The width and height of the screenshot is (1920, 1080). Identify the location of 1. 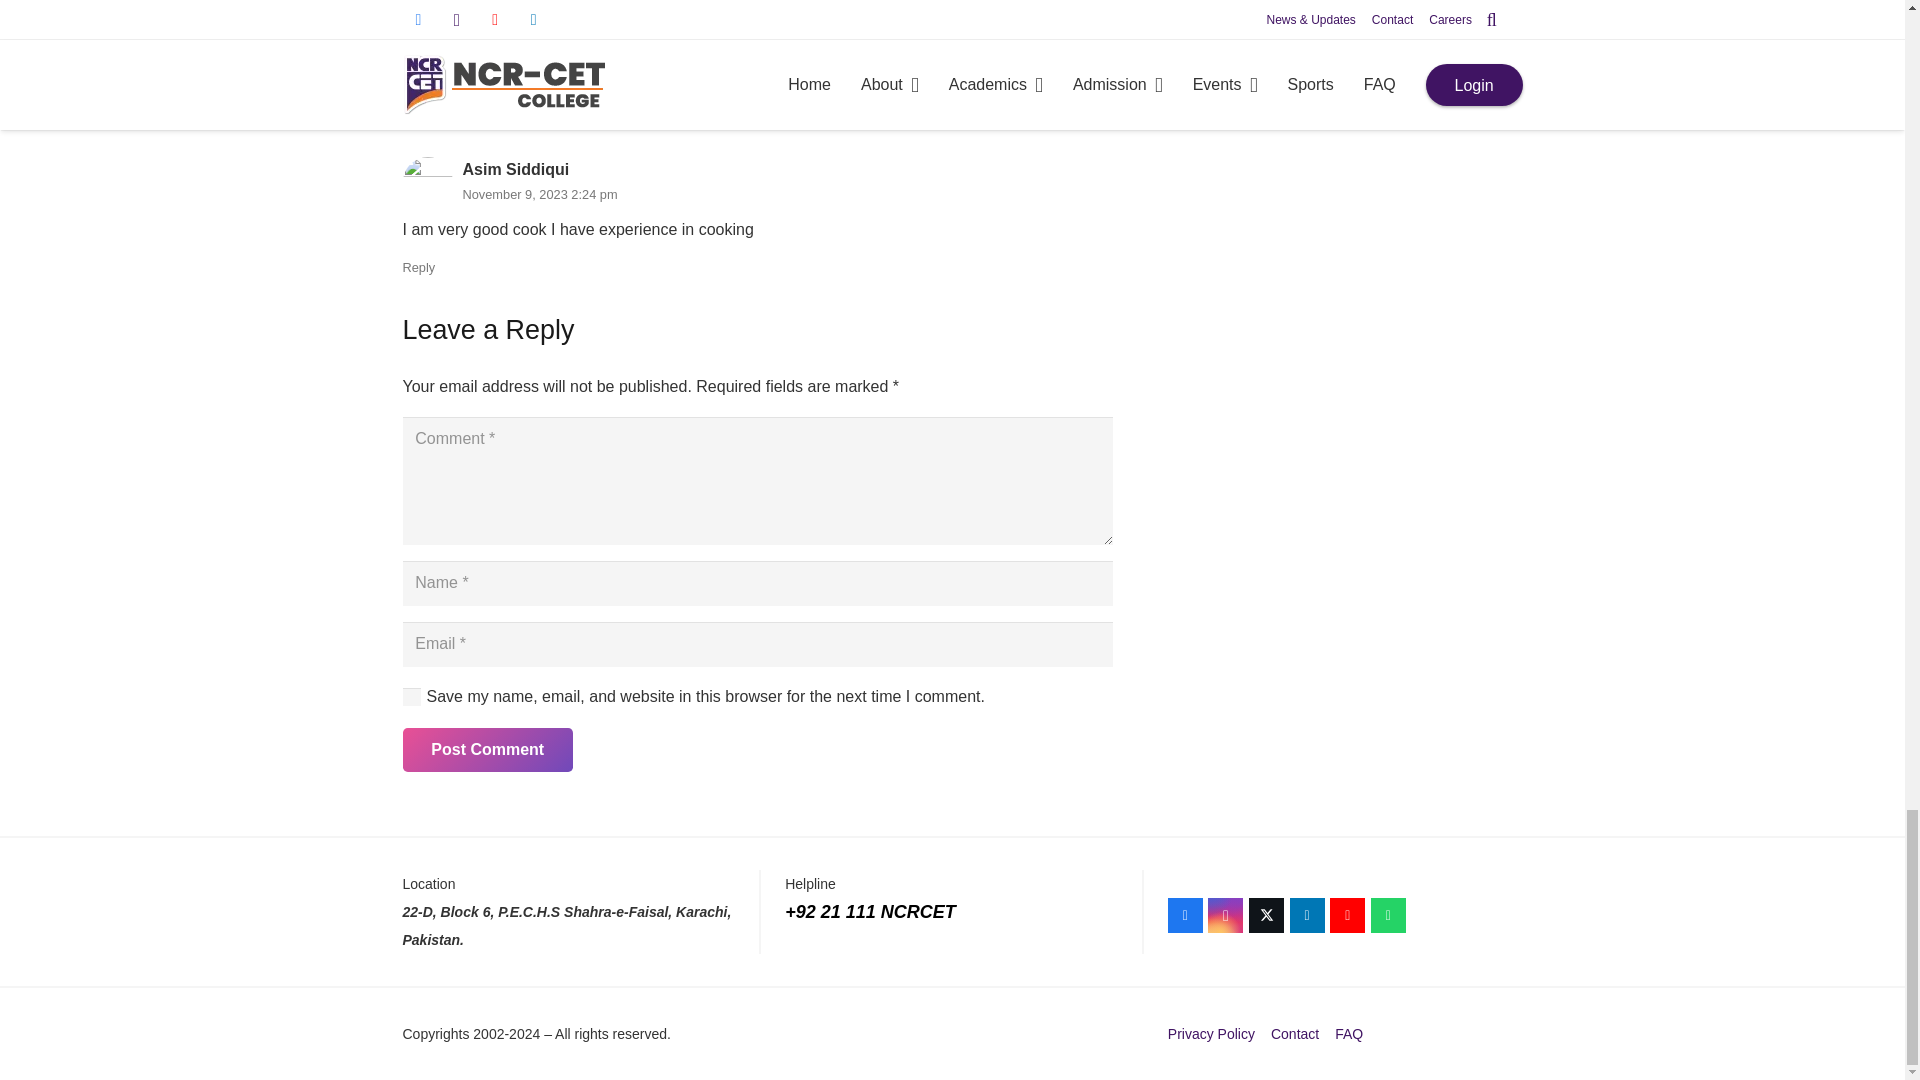
(410, 696).